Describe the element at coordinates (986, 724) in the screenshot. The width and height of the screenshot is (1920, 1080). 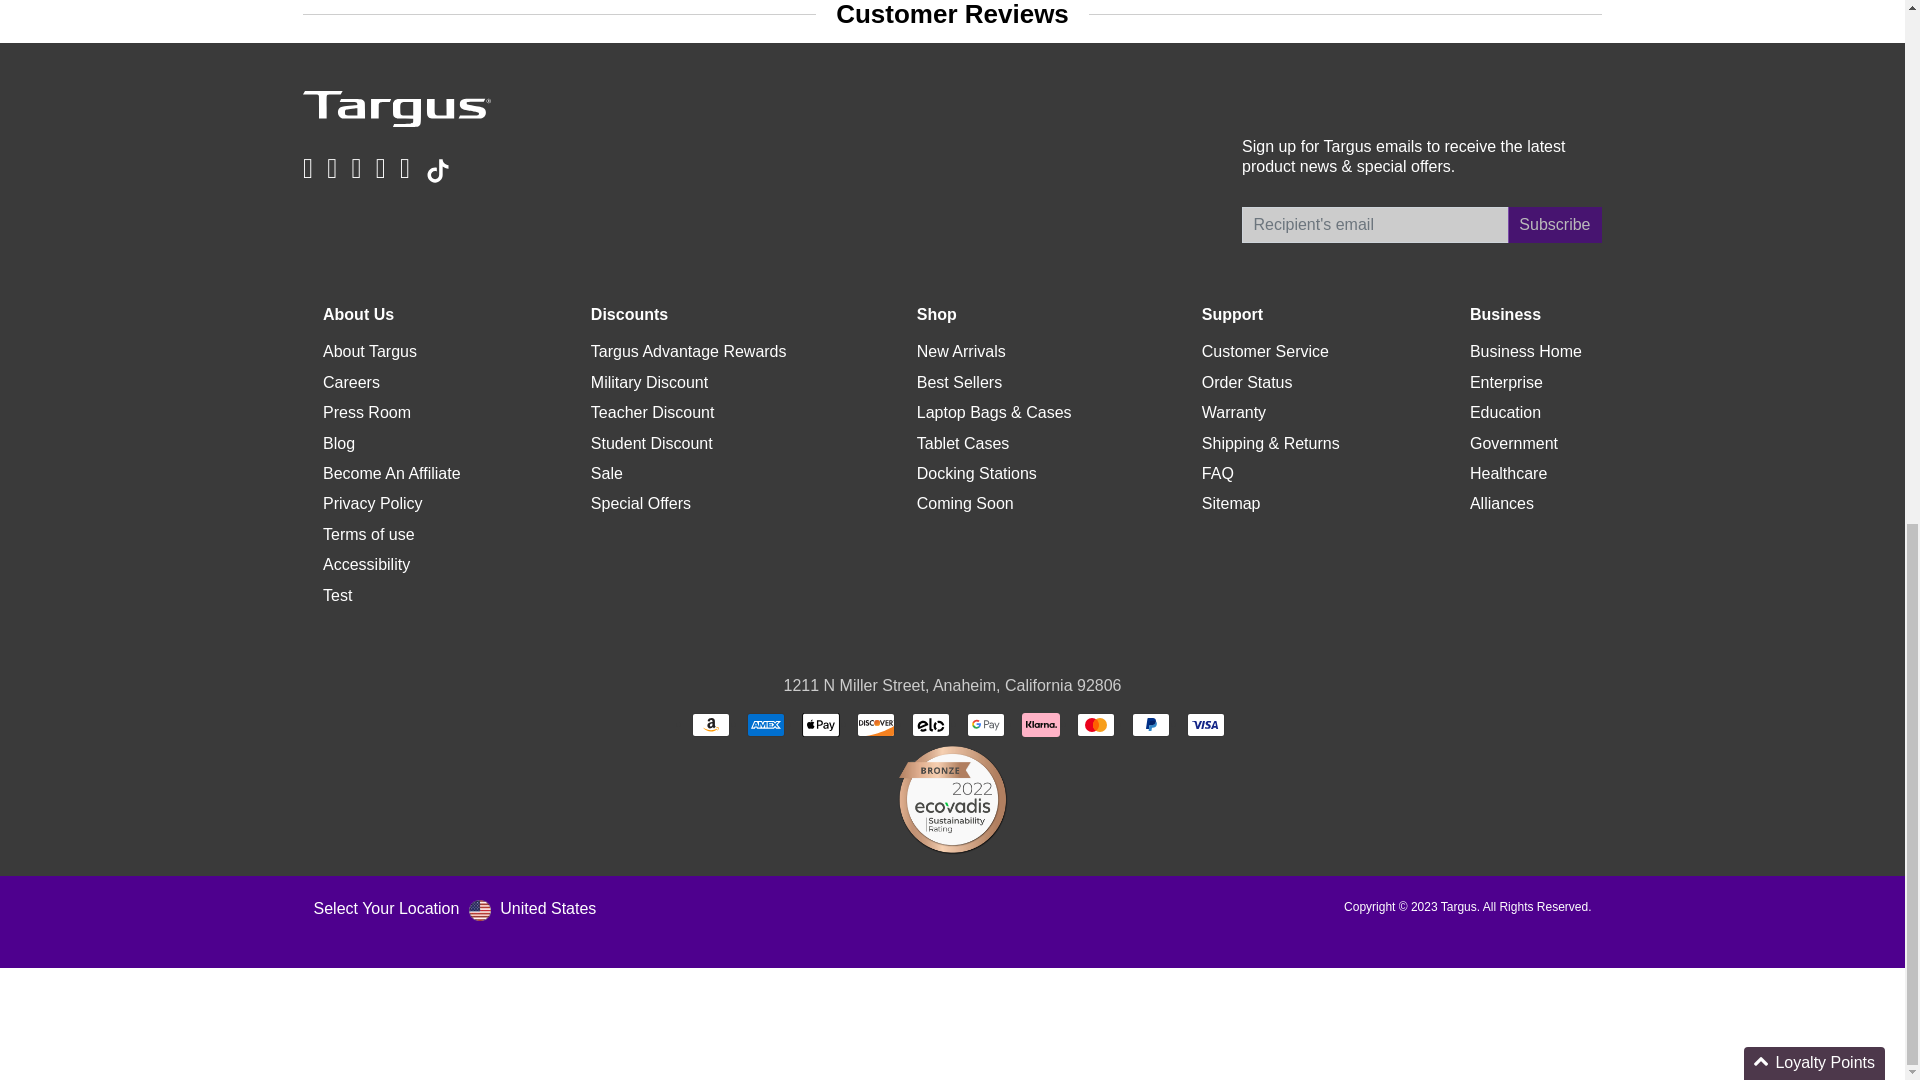
I see `Google Pay` at that location.